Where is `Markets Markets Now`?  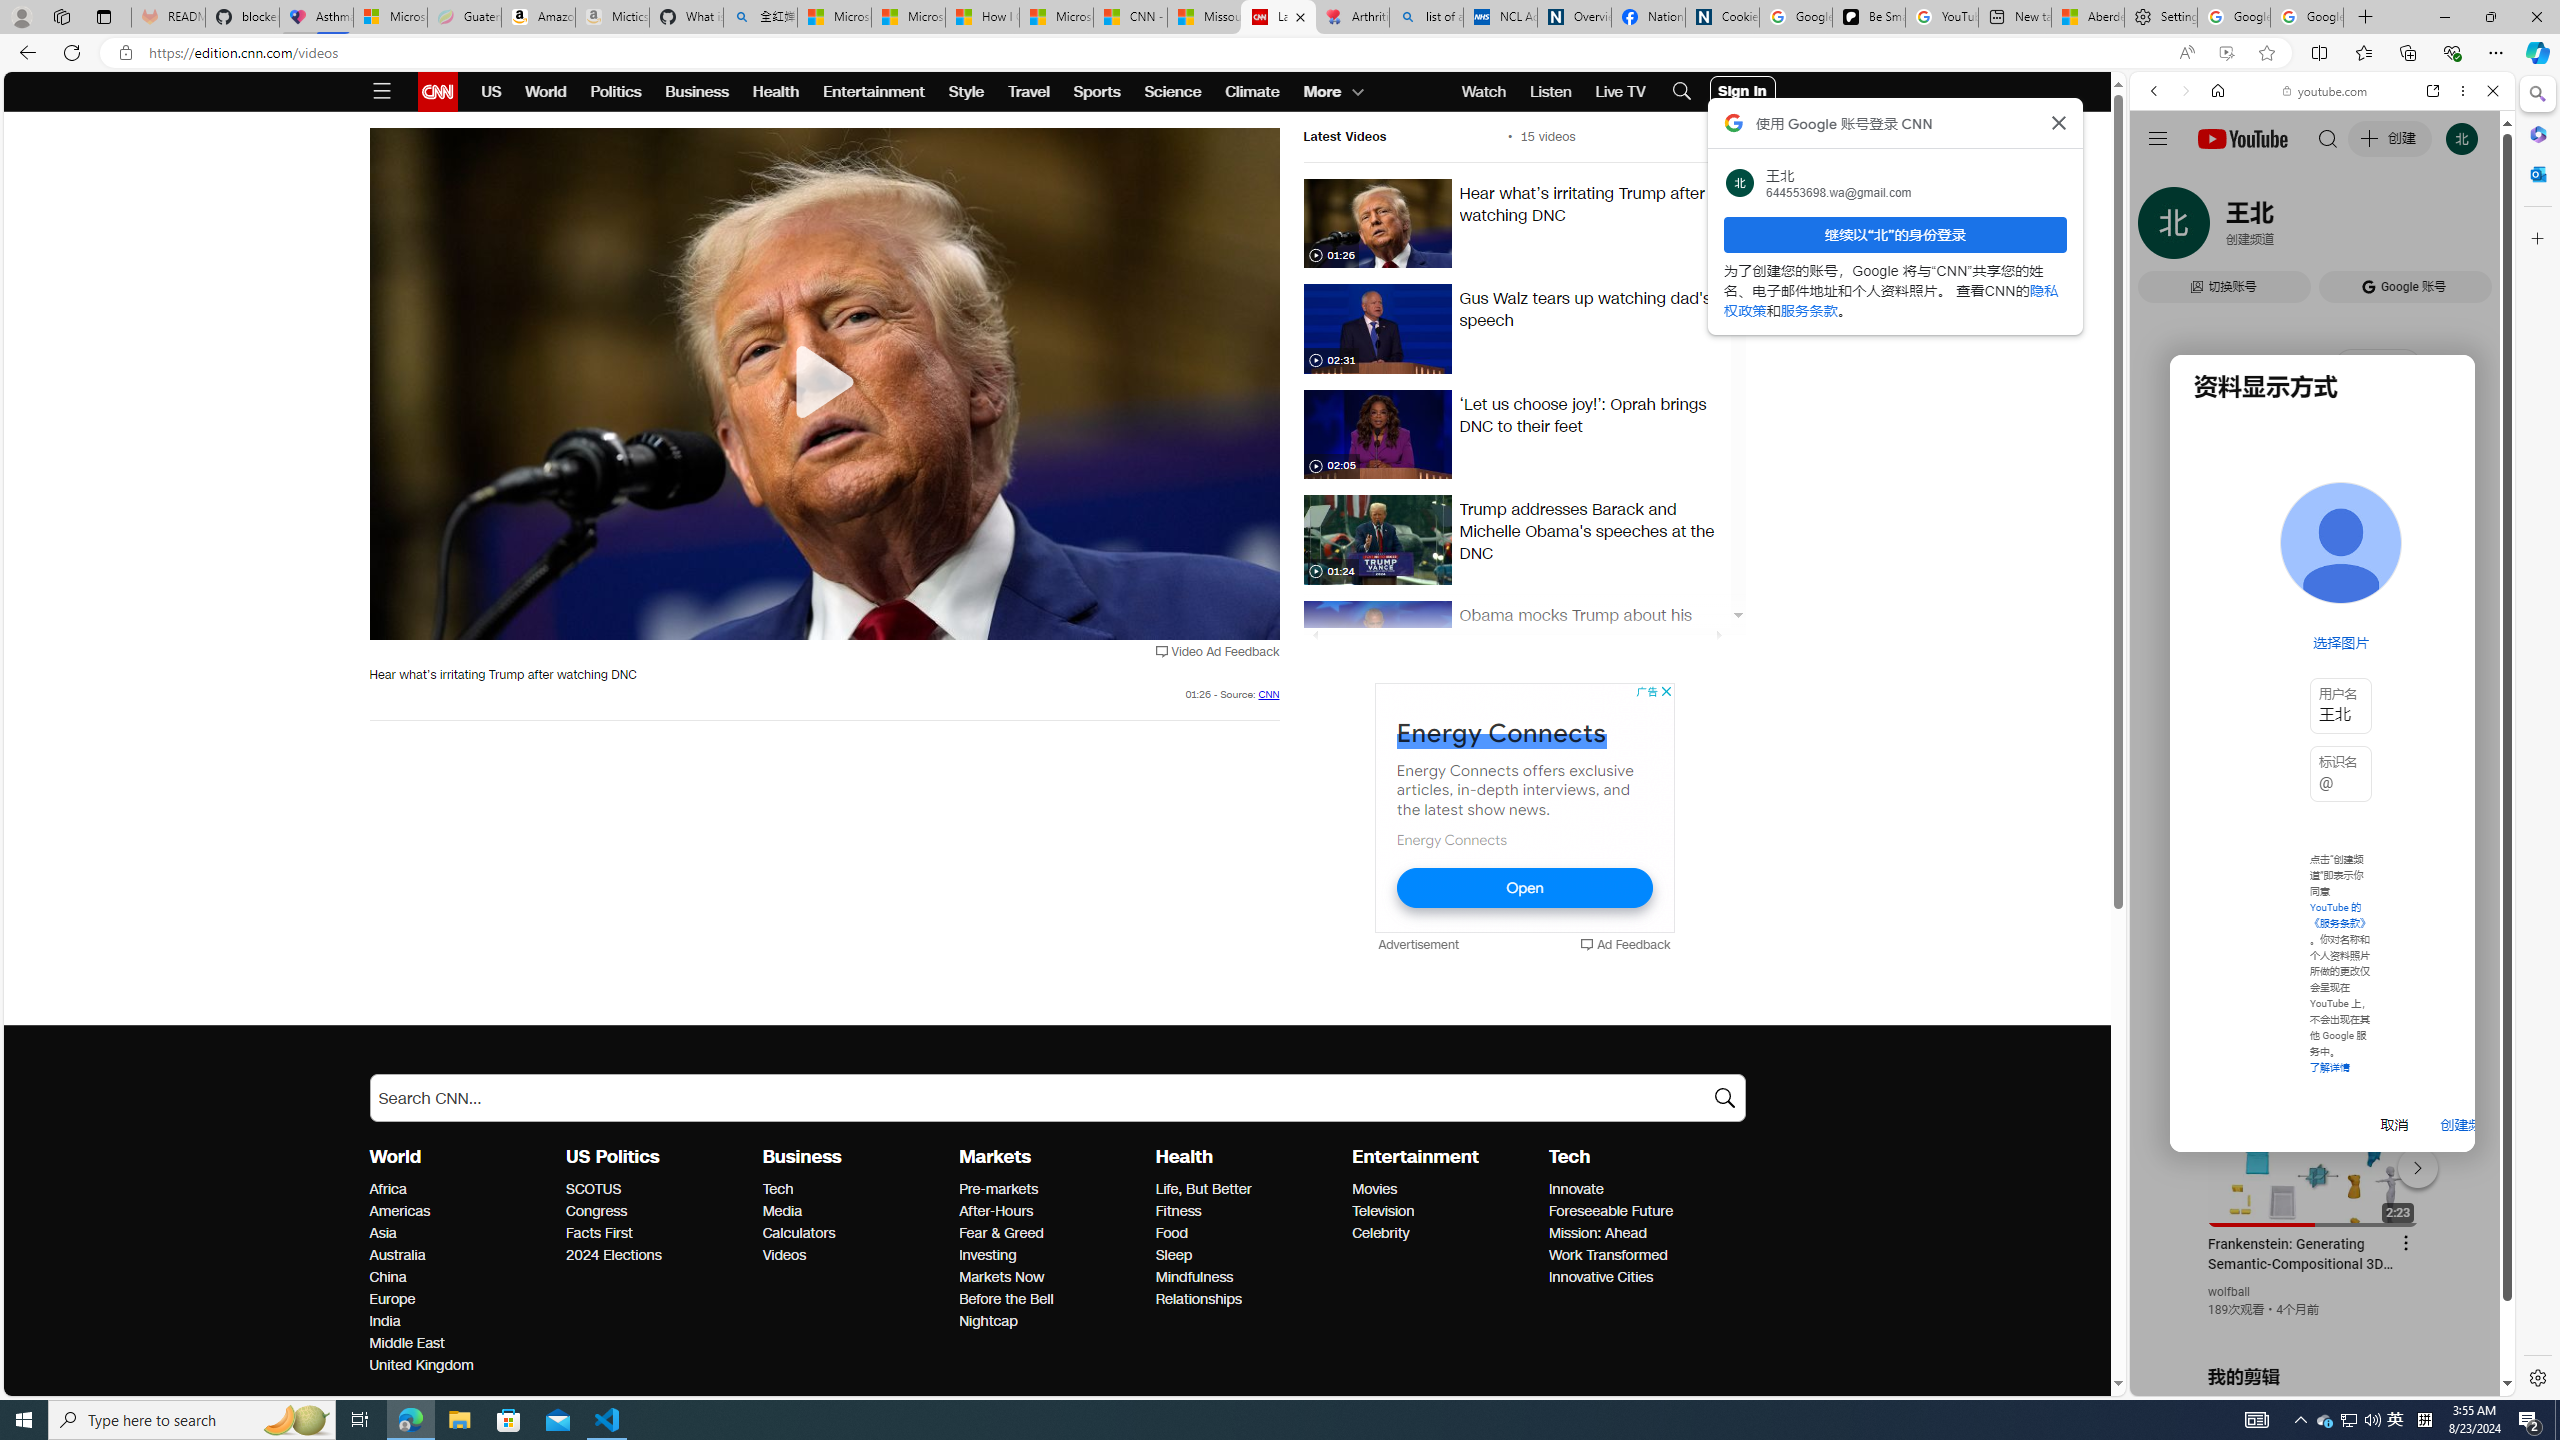 Markets Markets Now is located at coordinates (1002, 1278).